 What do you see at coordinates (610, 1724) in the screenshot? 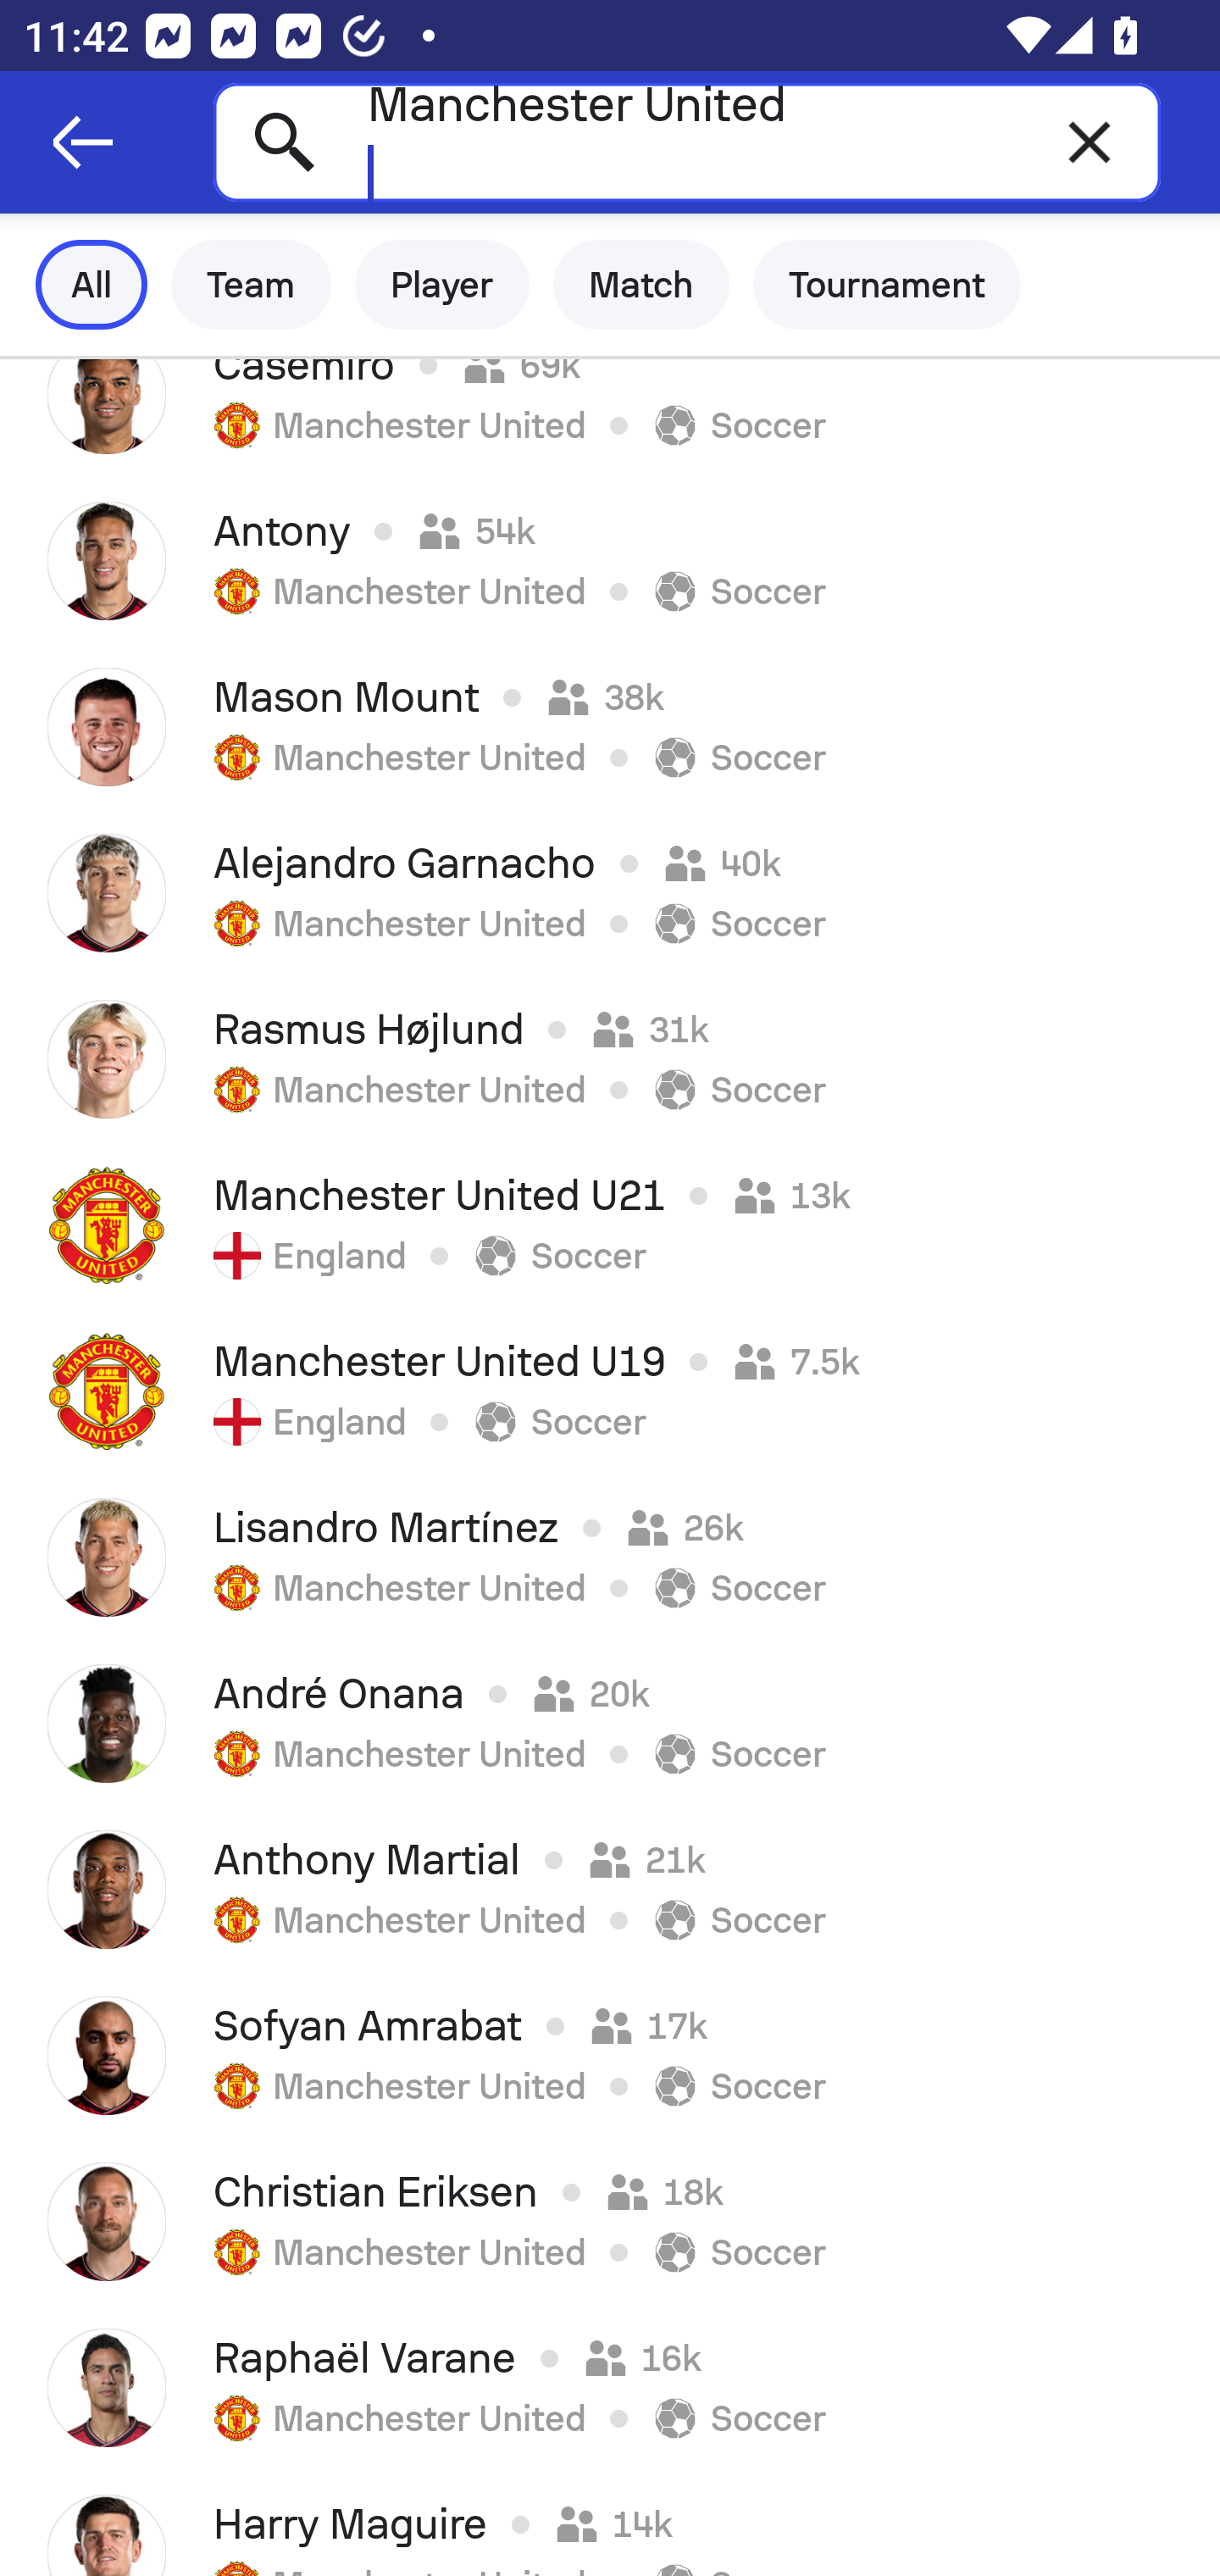
I see `André Onana 20k Manchester United Soccer` at bounding box center [610, 1724].